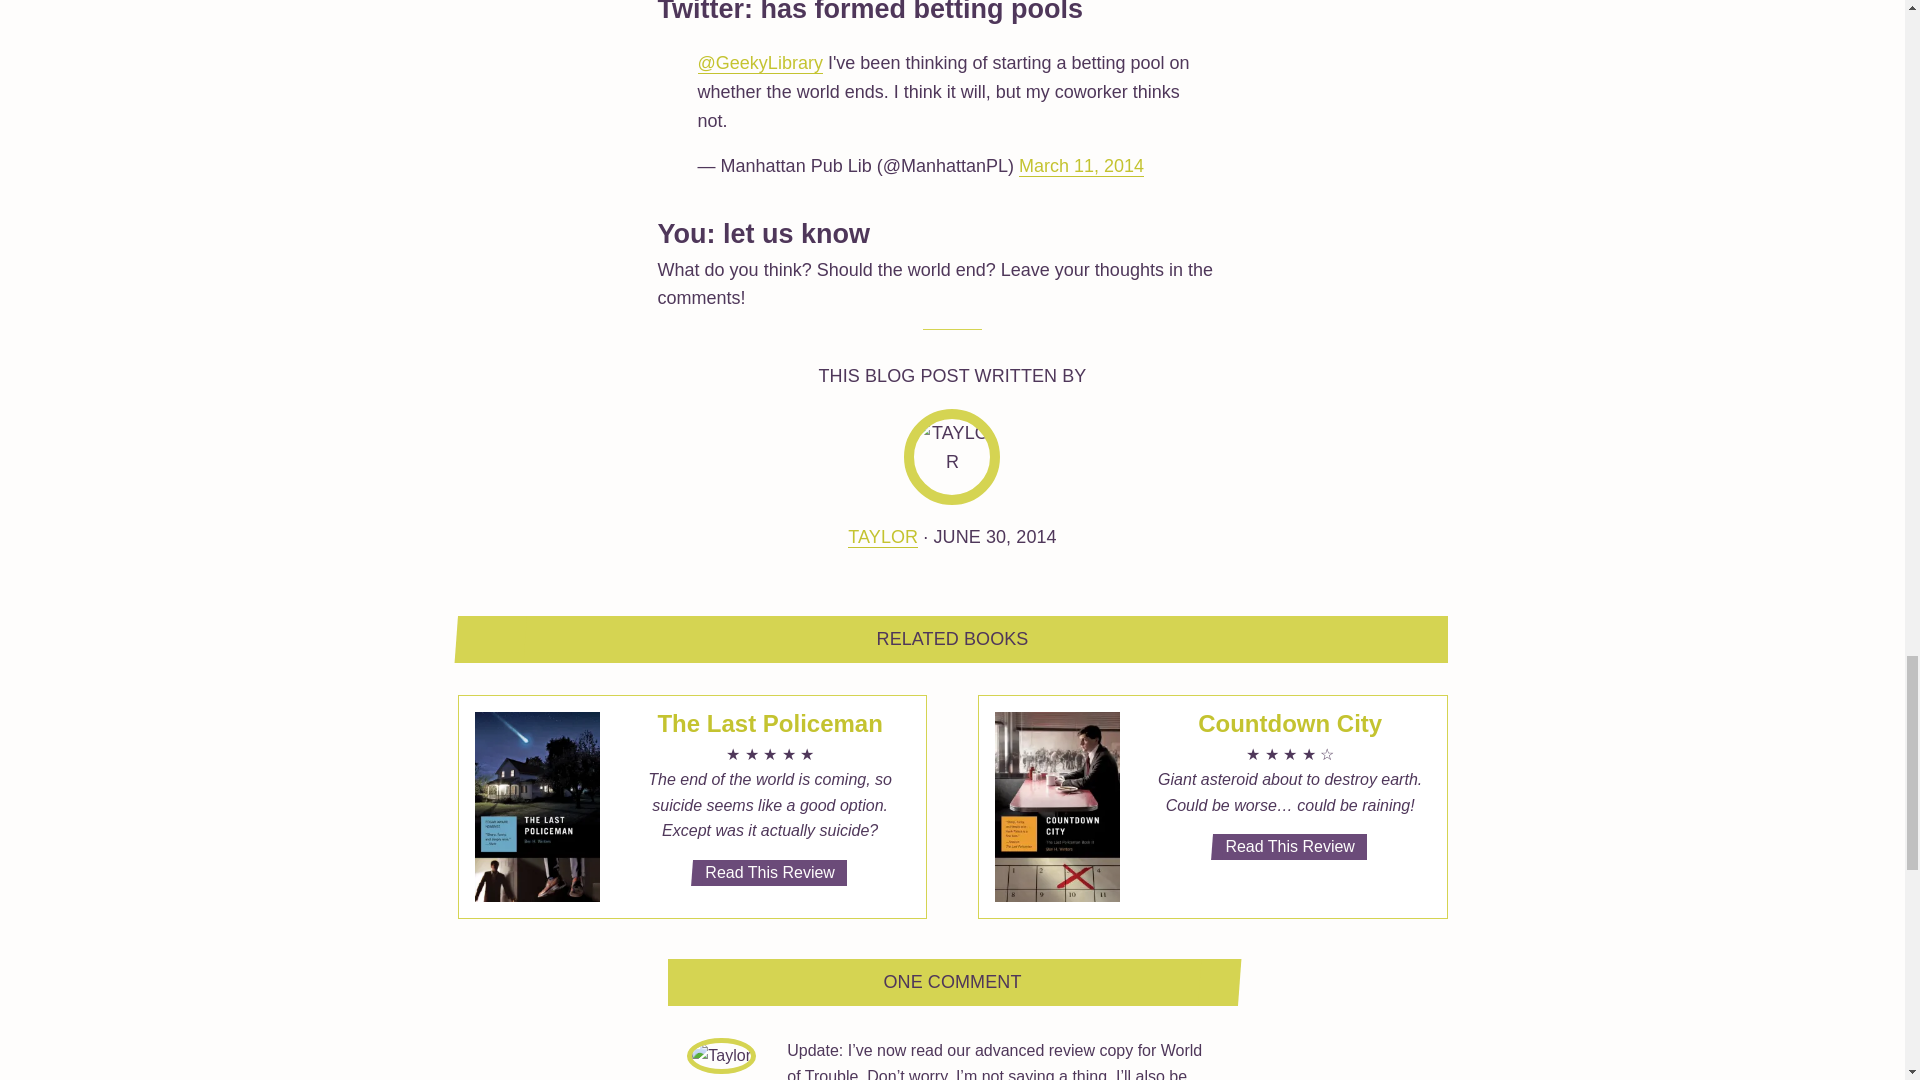 This screenshot has height=1080, width=1920. I want to click on TAYLOR, so click(882, 537).